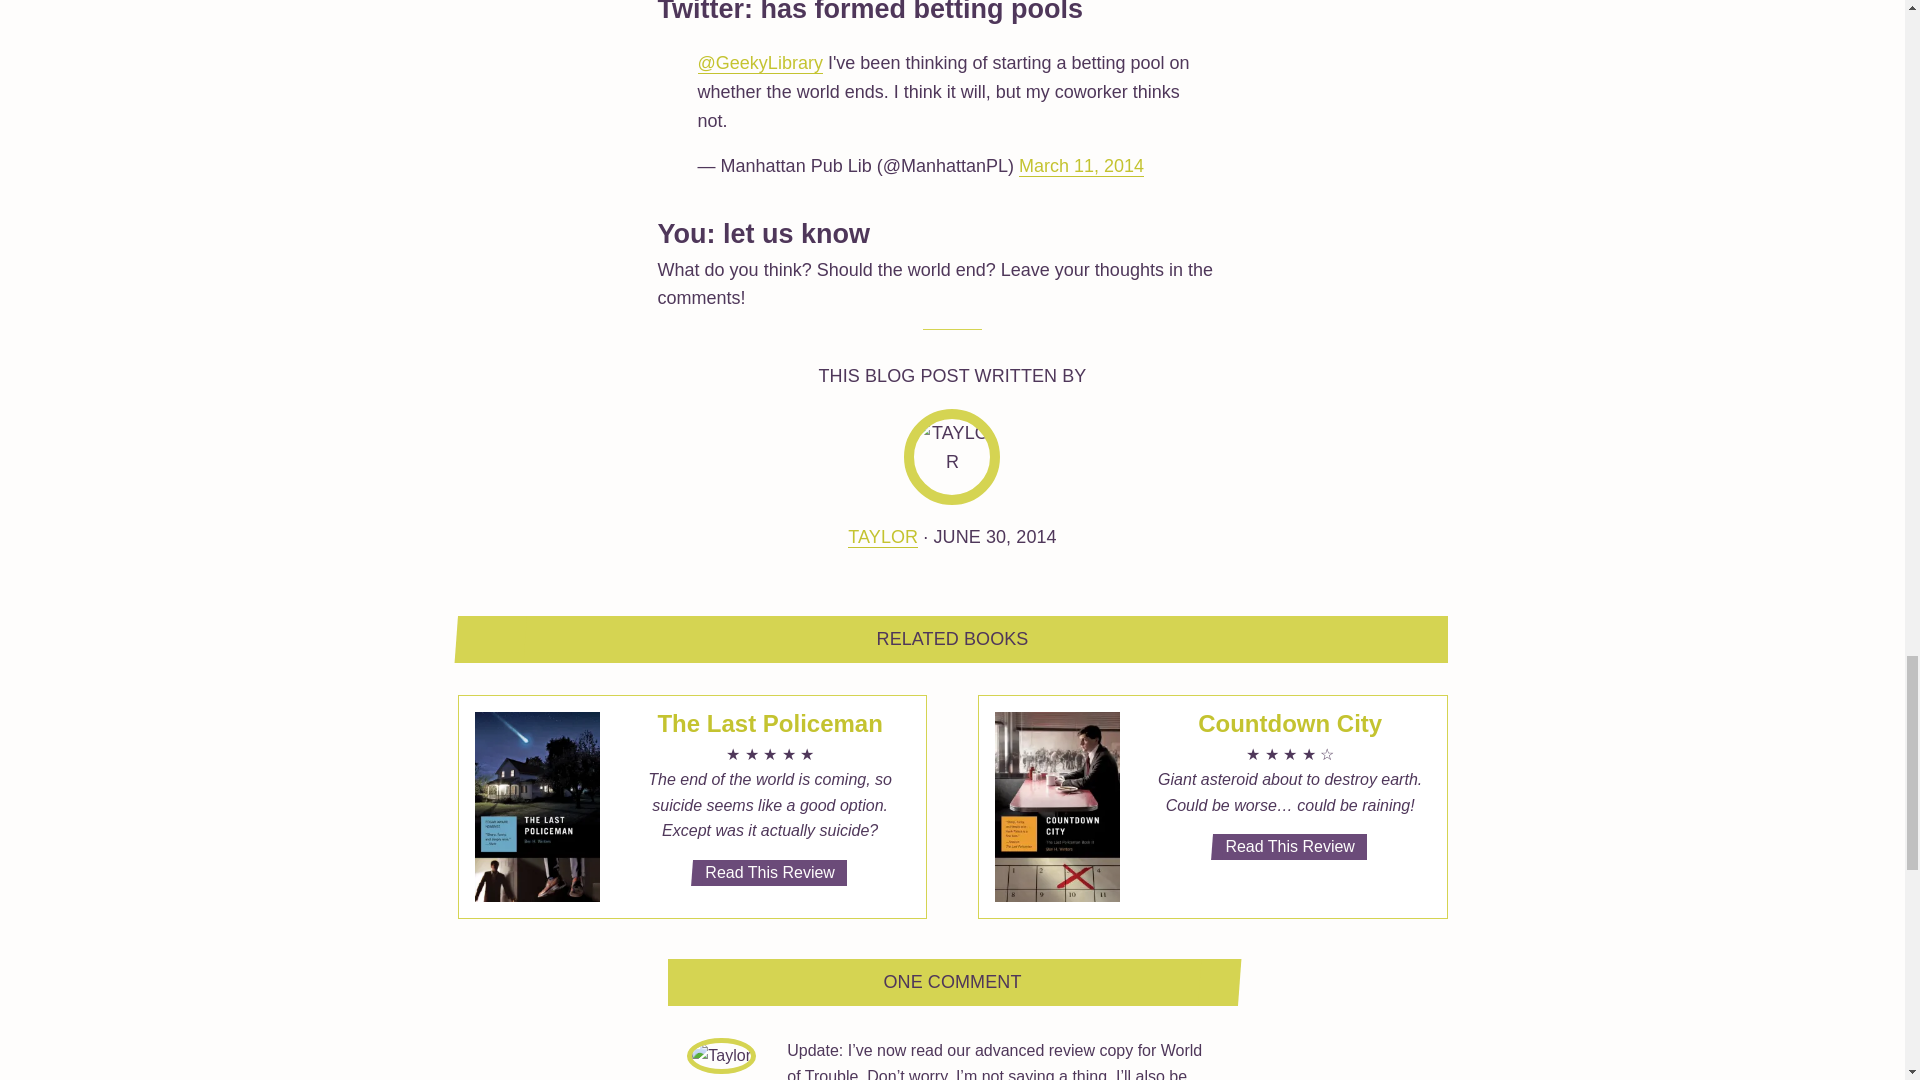 This screenshot has height=1080, width=1920. I want to click on TAYLOR, so click(882, 537).